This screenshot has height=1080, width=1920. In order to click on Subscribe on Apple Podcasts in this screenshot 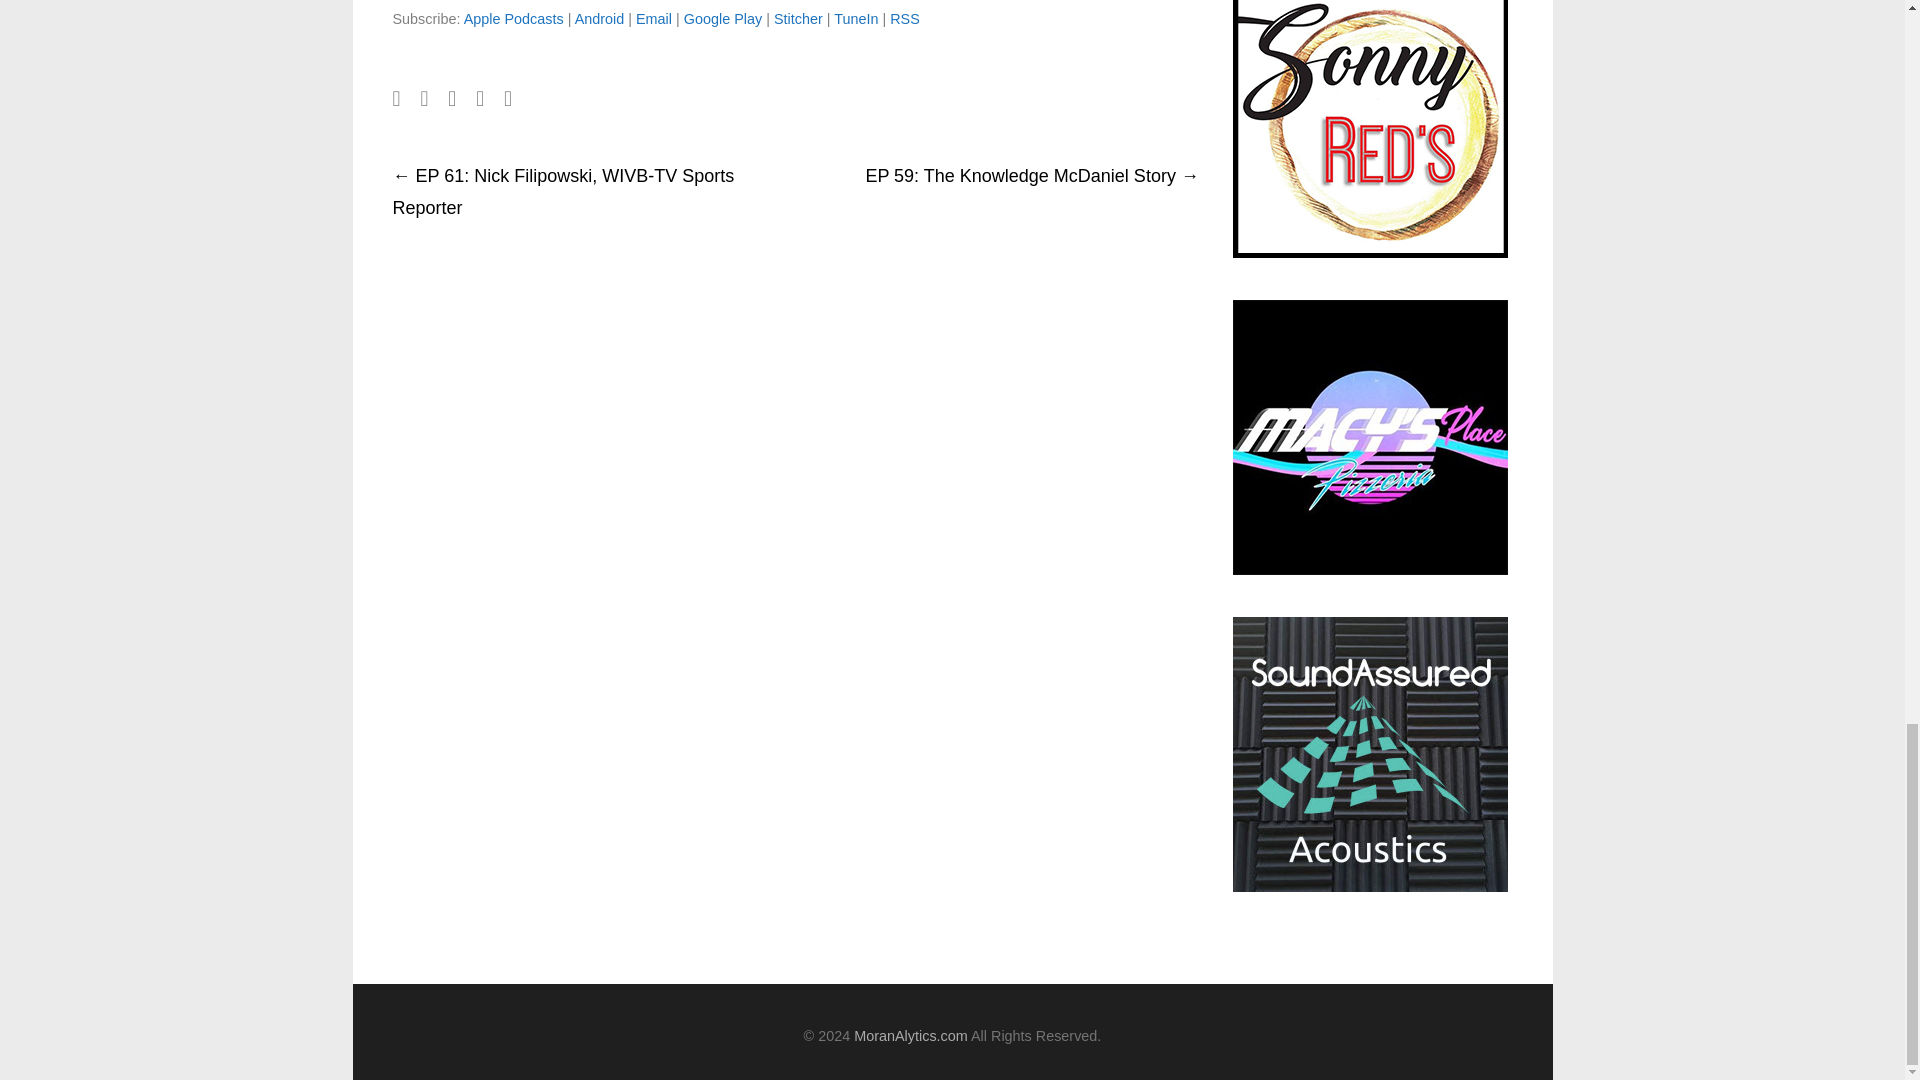, I will do `click(514, 18)`.